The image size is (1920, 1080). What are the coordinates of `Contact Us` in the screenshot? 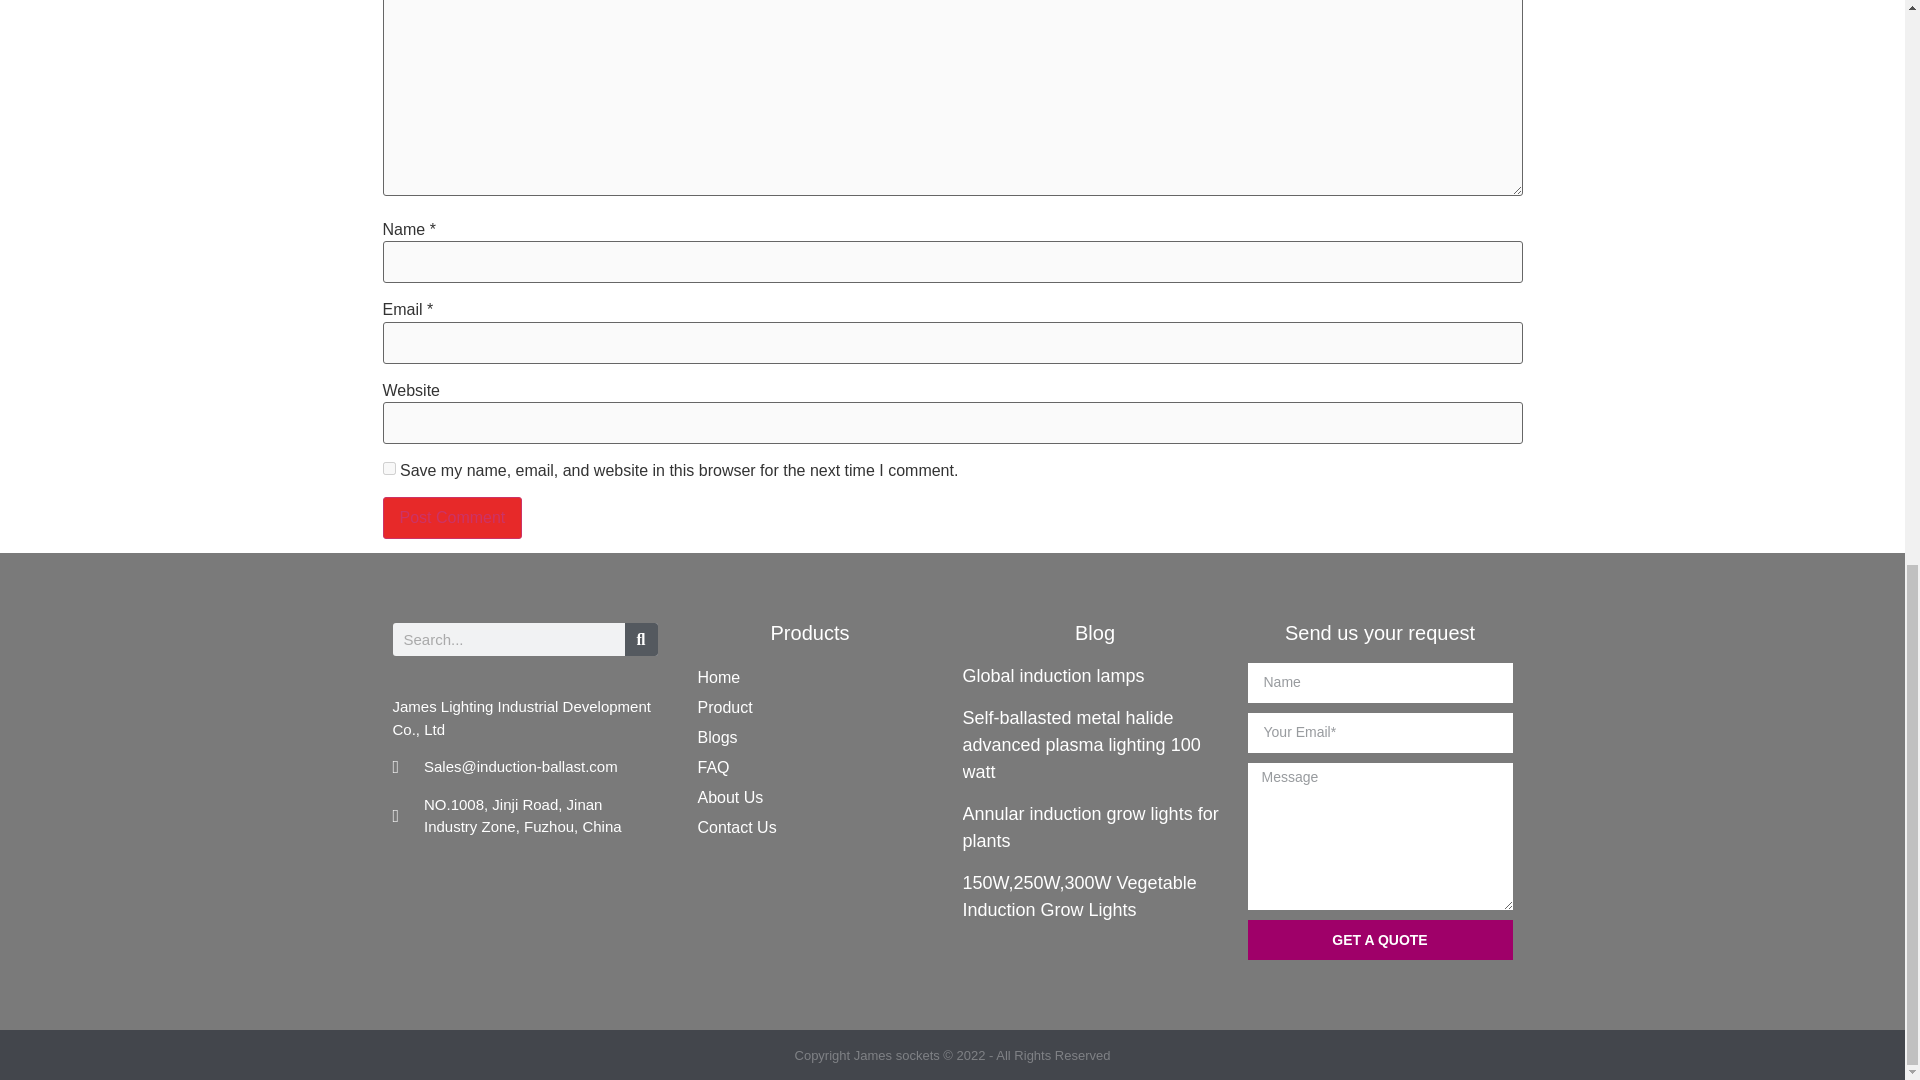 It's located at (810, 828).